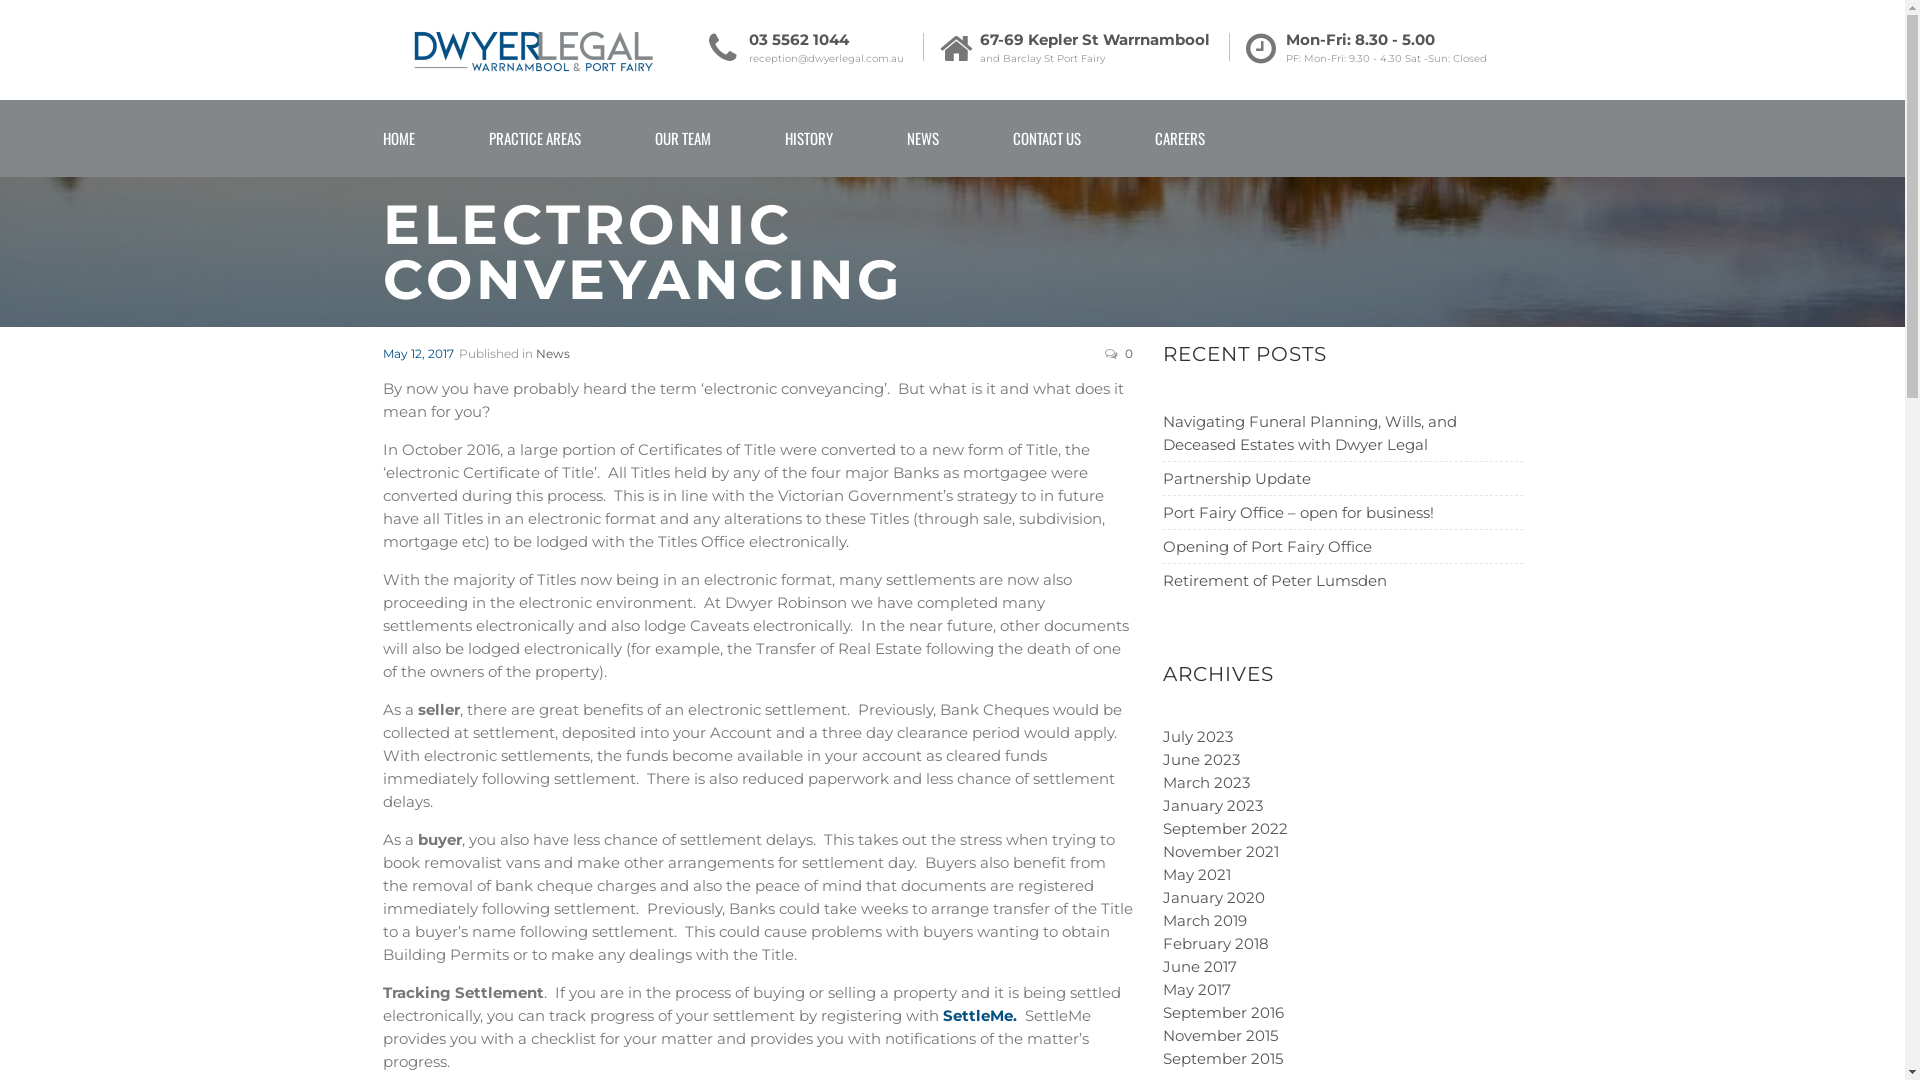 This screenshot has width=1920, height=1080. I want to click on SettleMe., so click(979, 1016).